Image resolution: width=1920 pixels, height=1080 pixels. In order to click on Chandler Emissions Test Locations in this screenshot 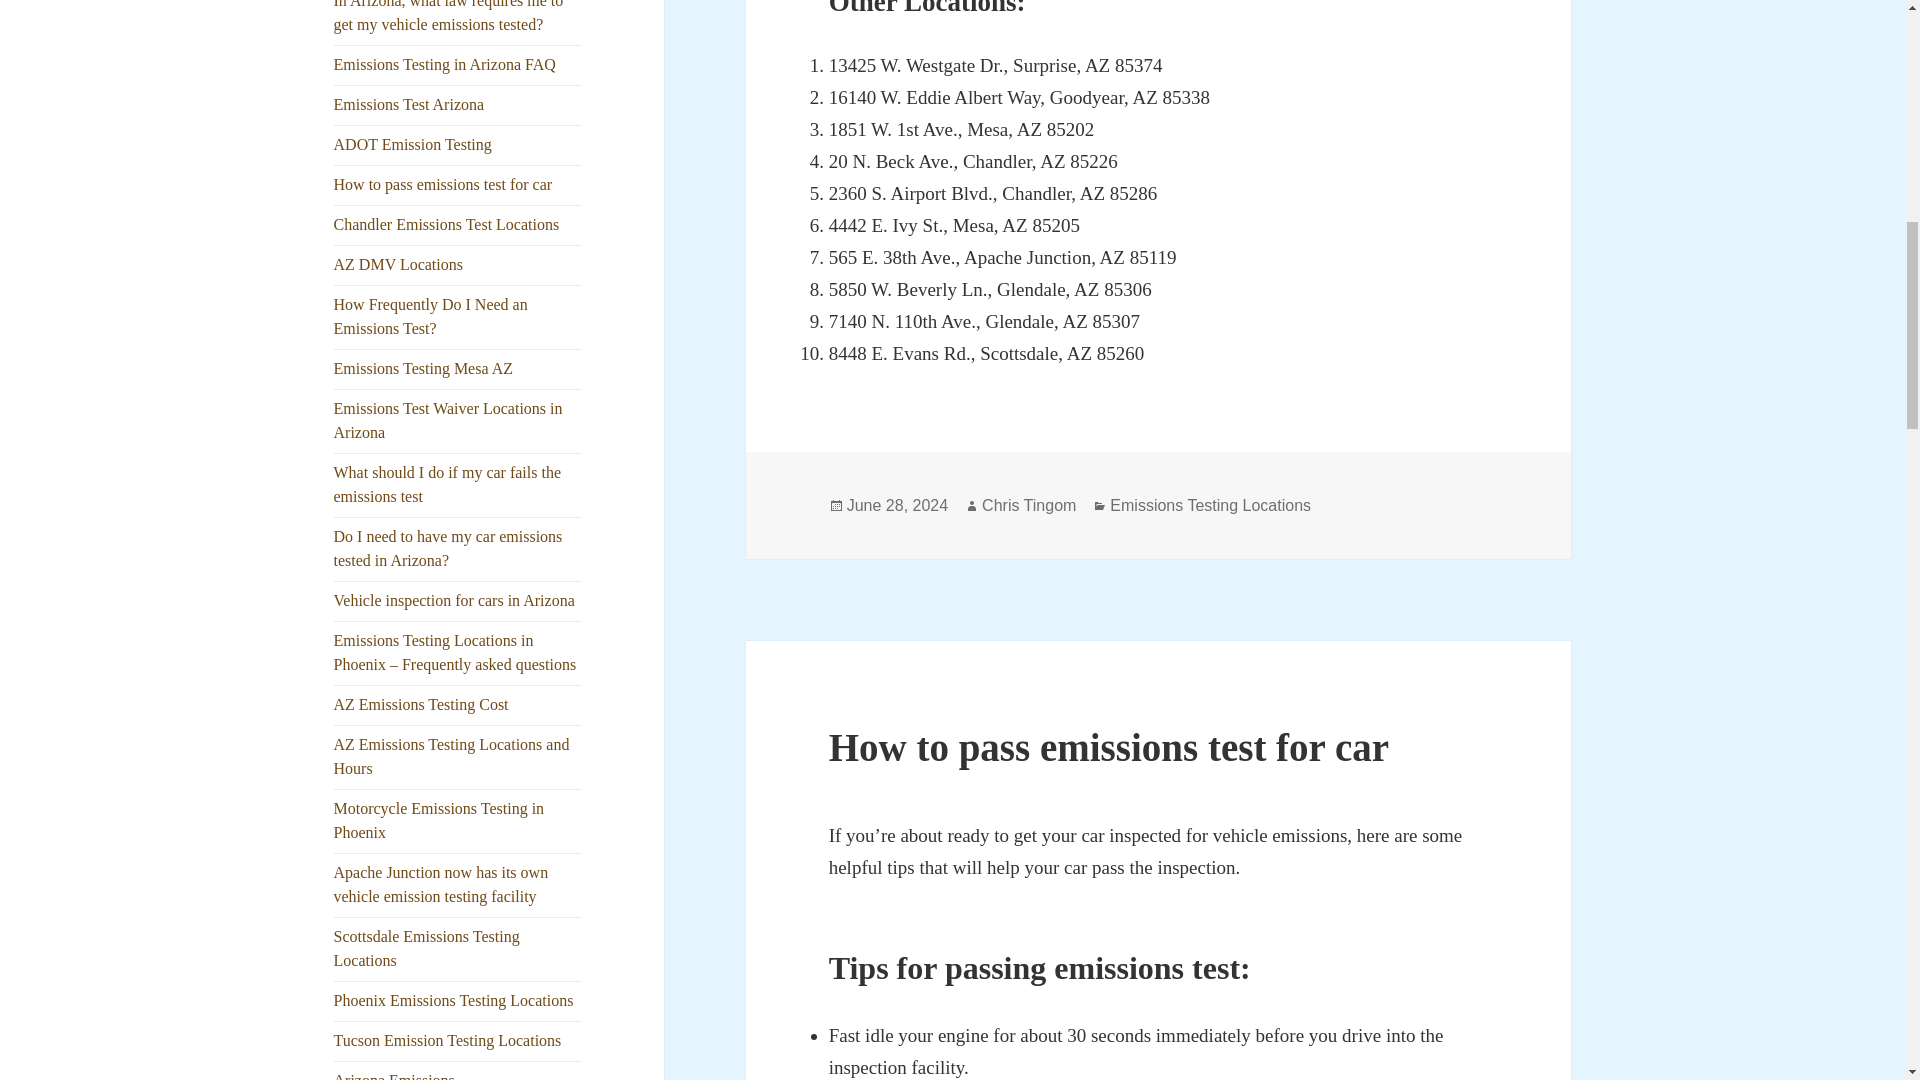, I will do `click(447, 224)`.